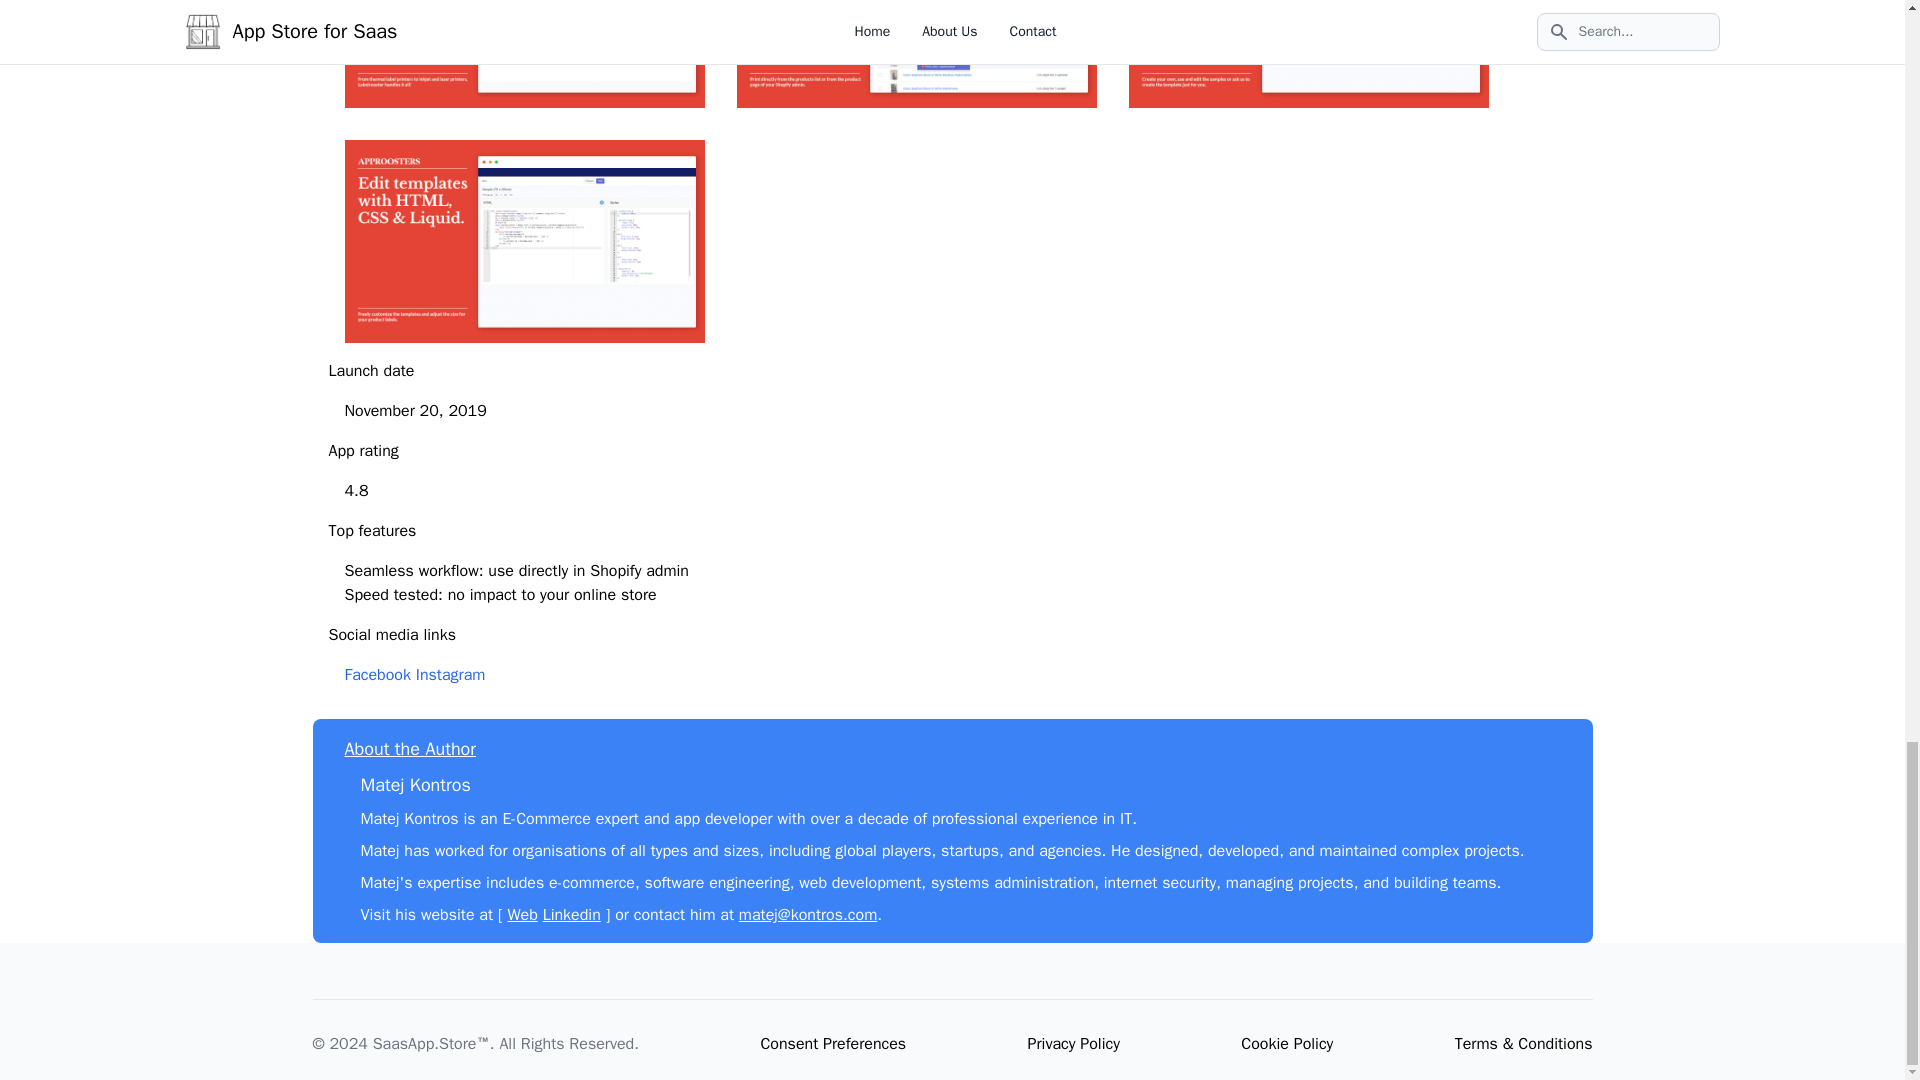  I want to click on Linkedin, so click(572, 914).